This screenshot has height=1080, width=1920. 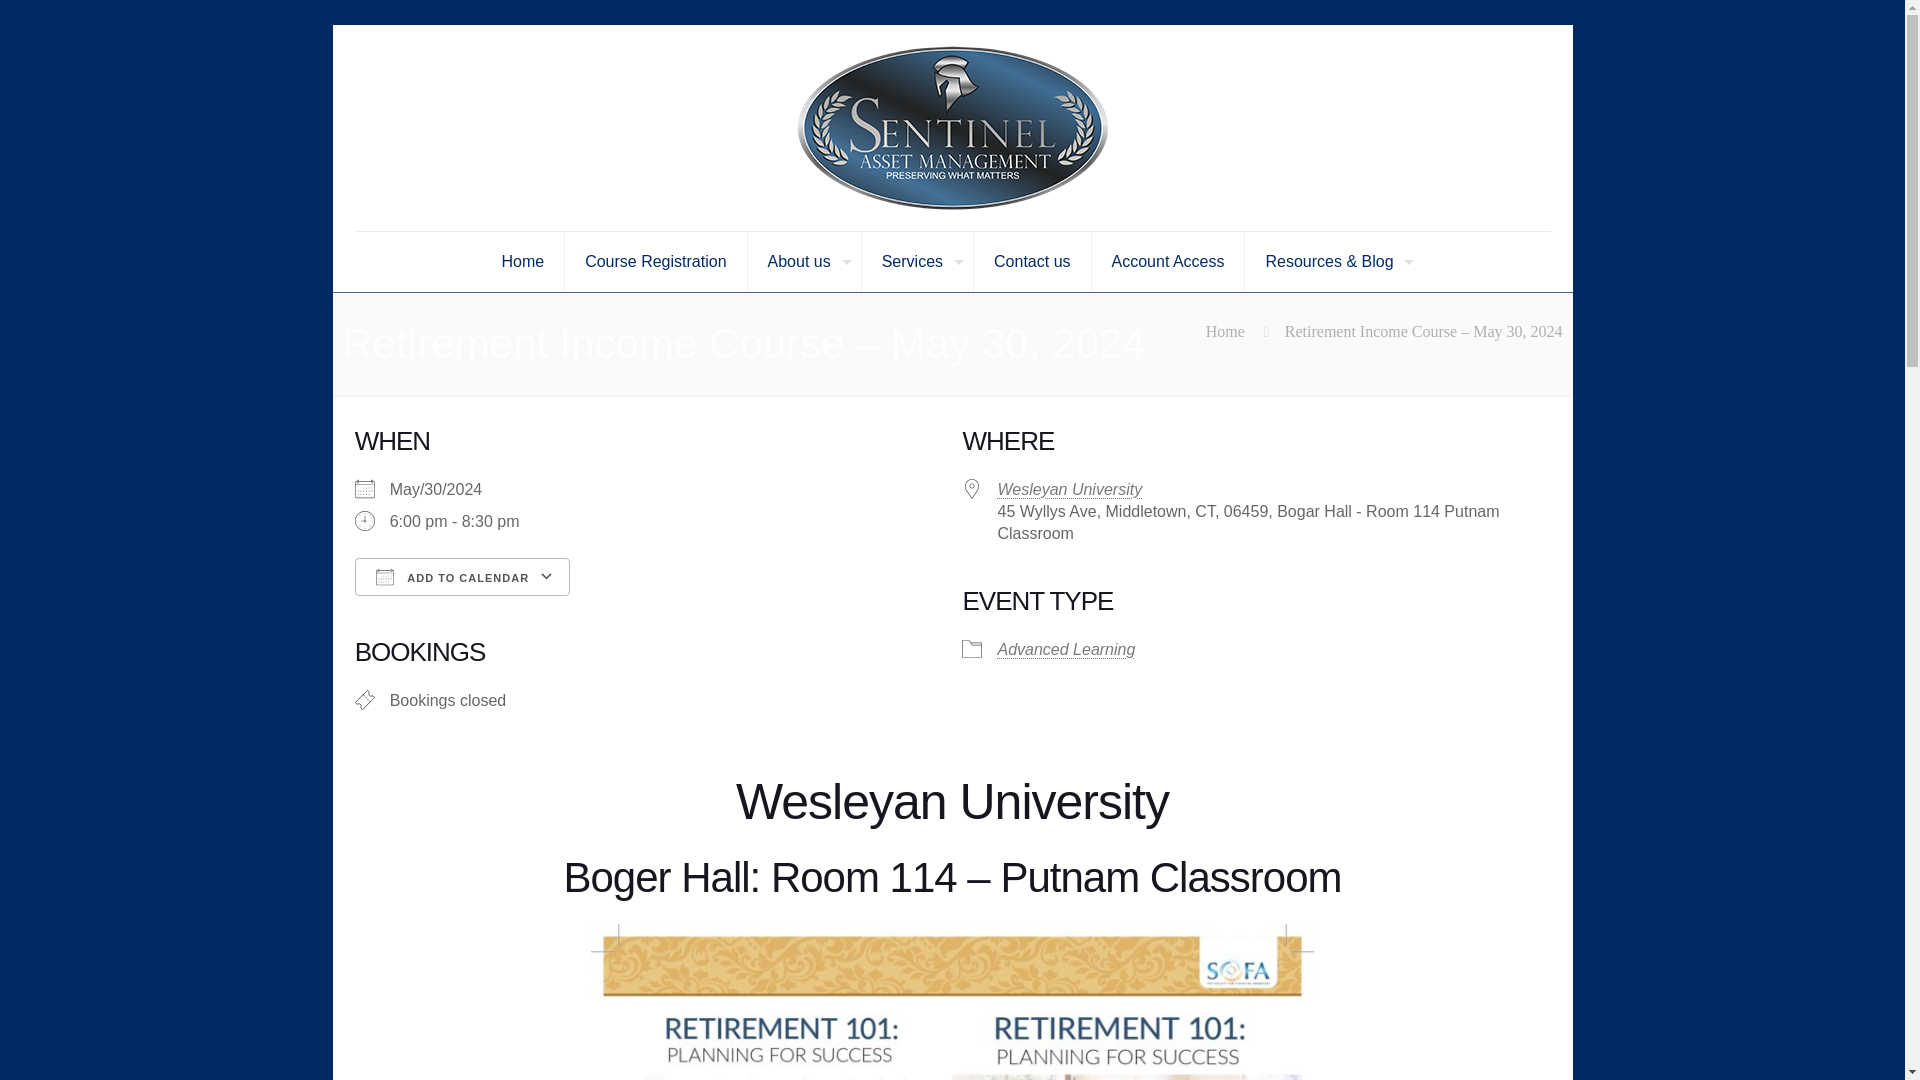 What do you see at coordinates (522, 262) in the screenshot?
I see `Home` at bounding box center [522, 262].